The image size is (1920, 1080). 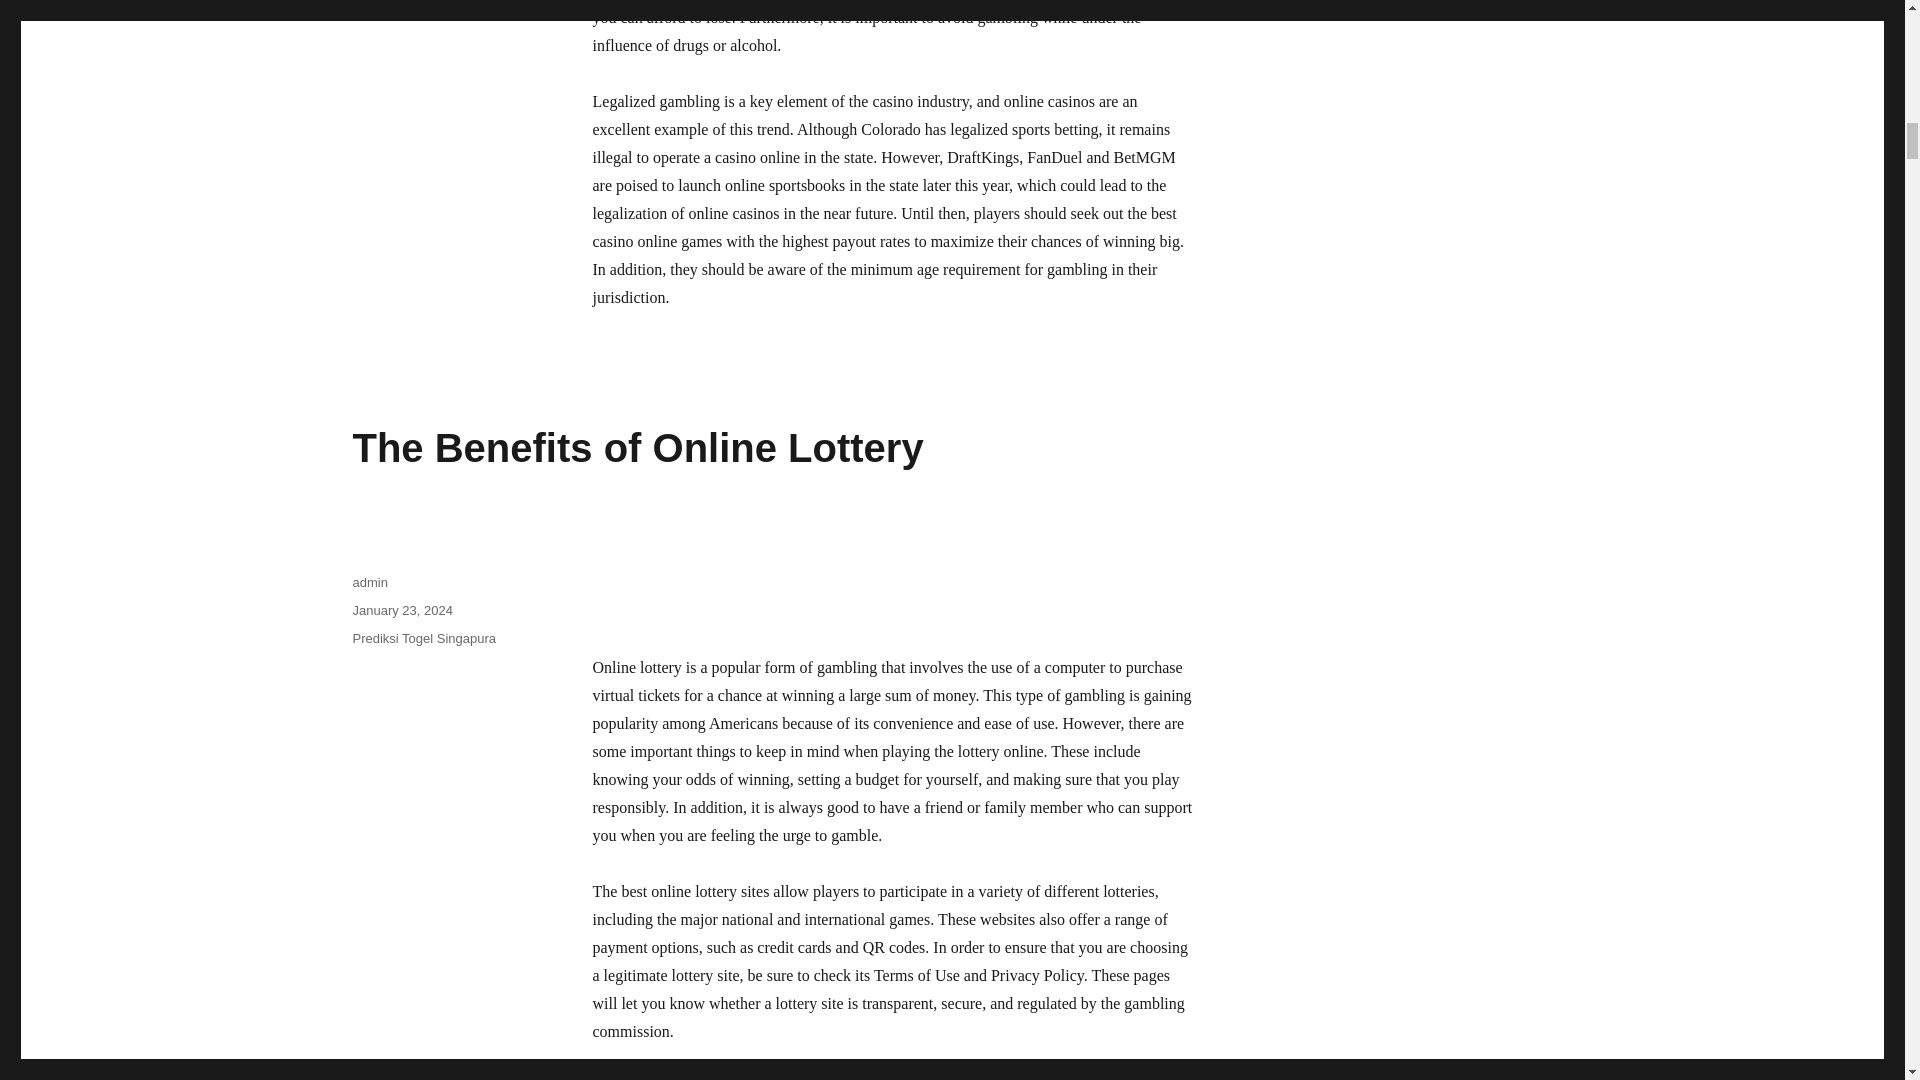 I want to click on admin, so click(x=369, y=582).